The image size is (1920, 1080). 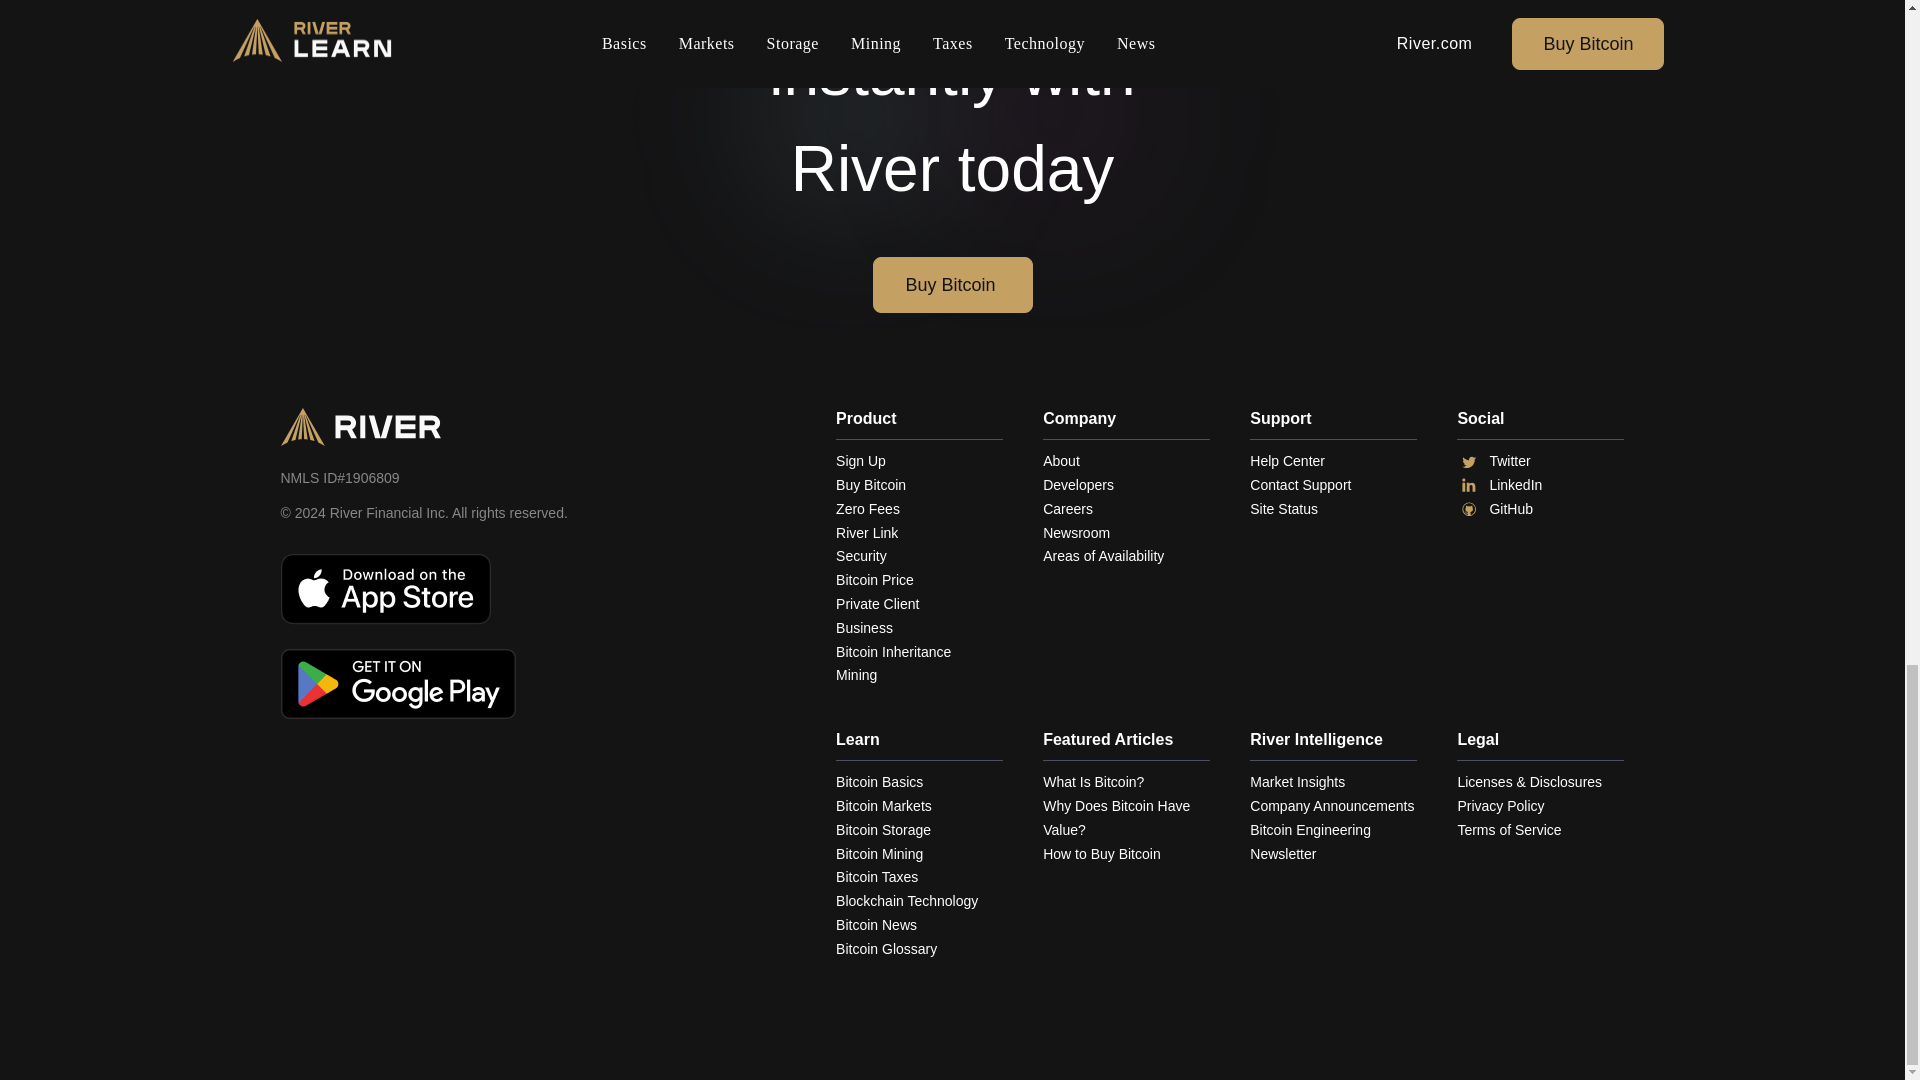 I want to click on Buy Bitcoin, so click(x=918, y=486).